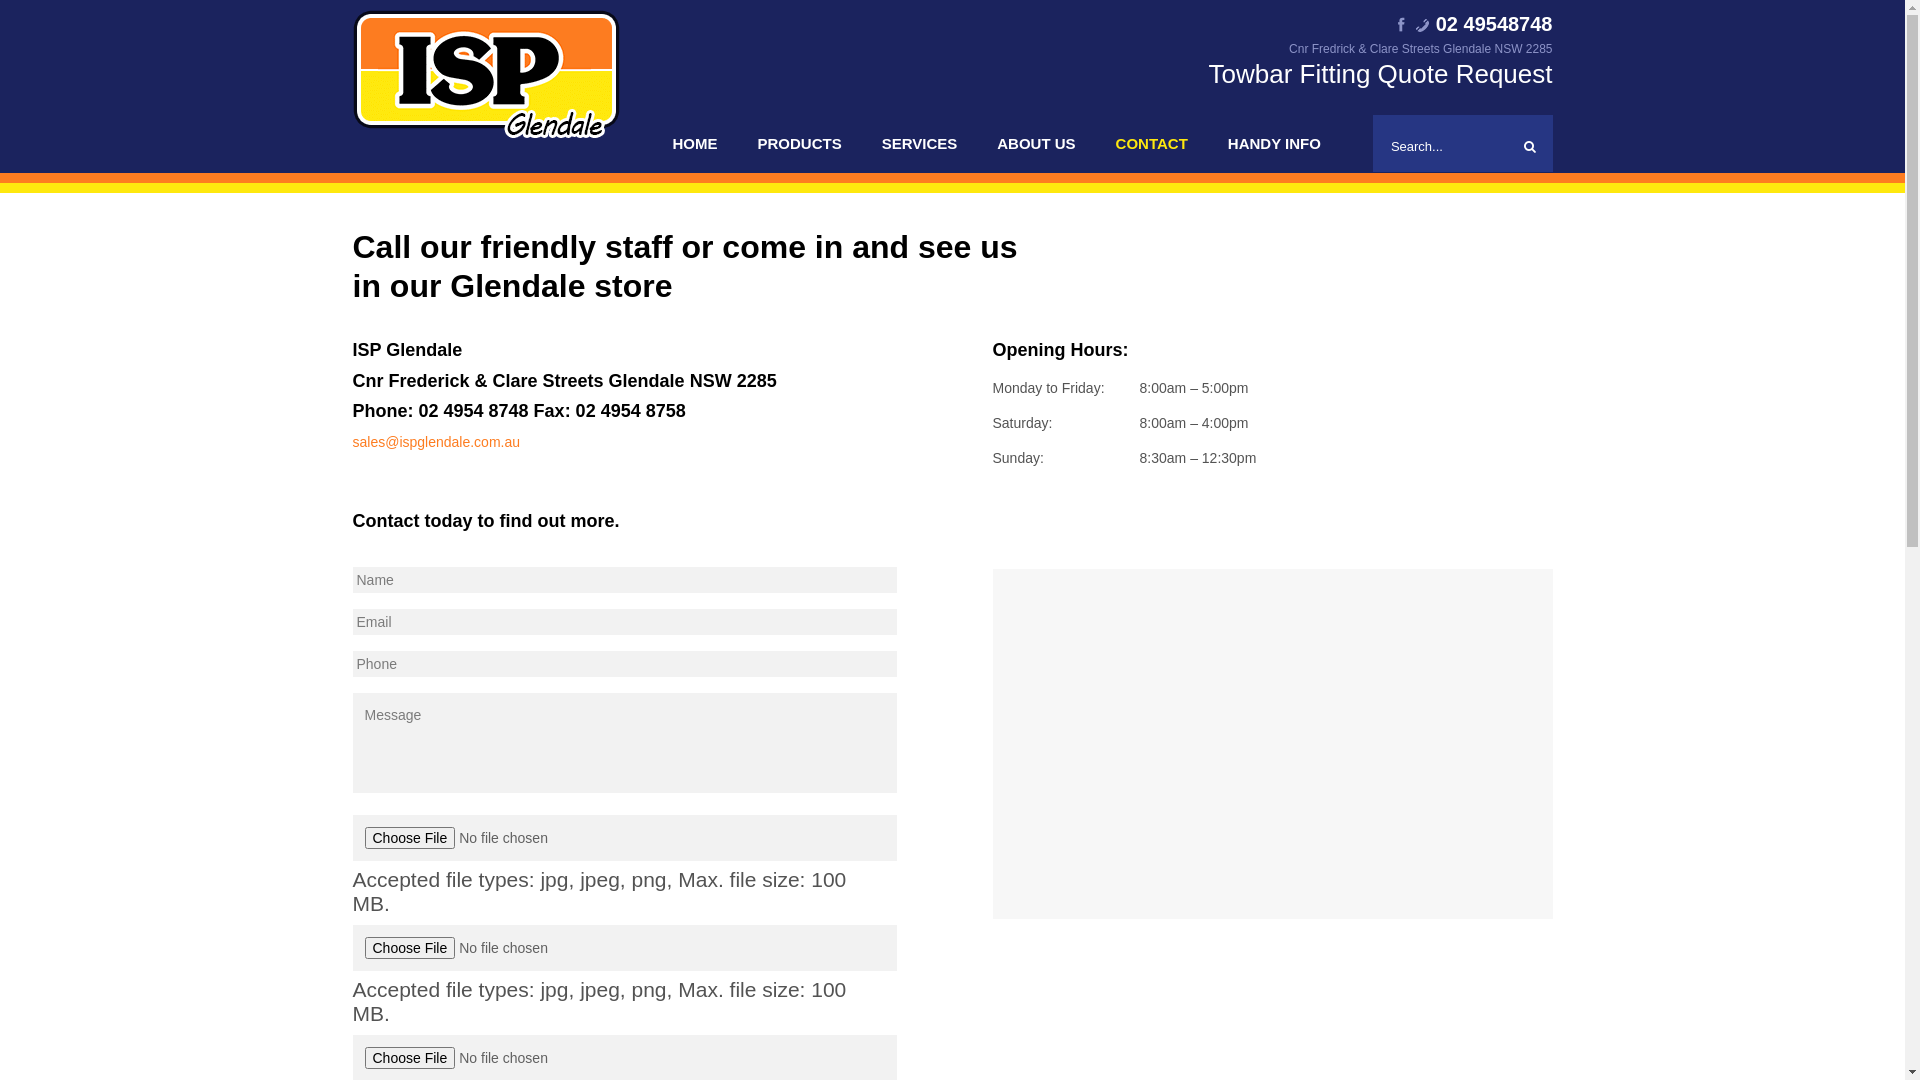 The width and height of the screenshot is (1920, 1080). I want to click on Towbar Fitting Quote Request, so click(1381, 74).